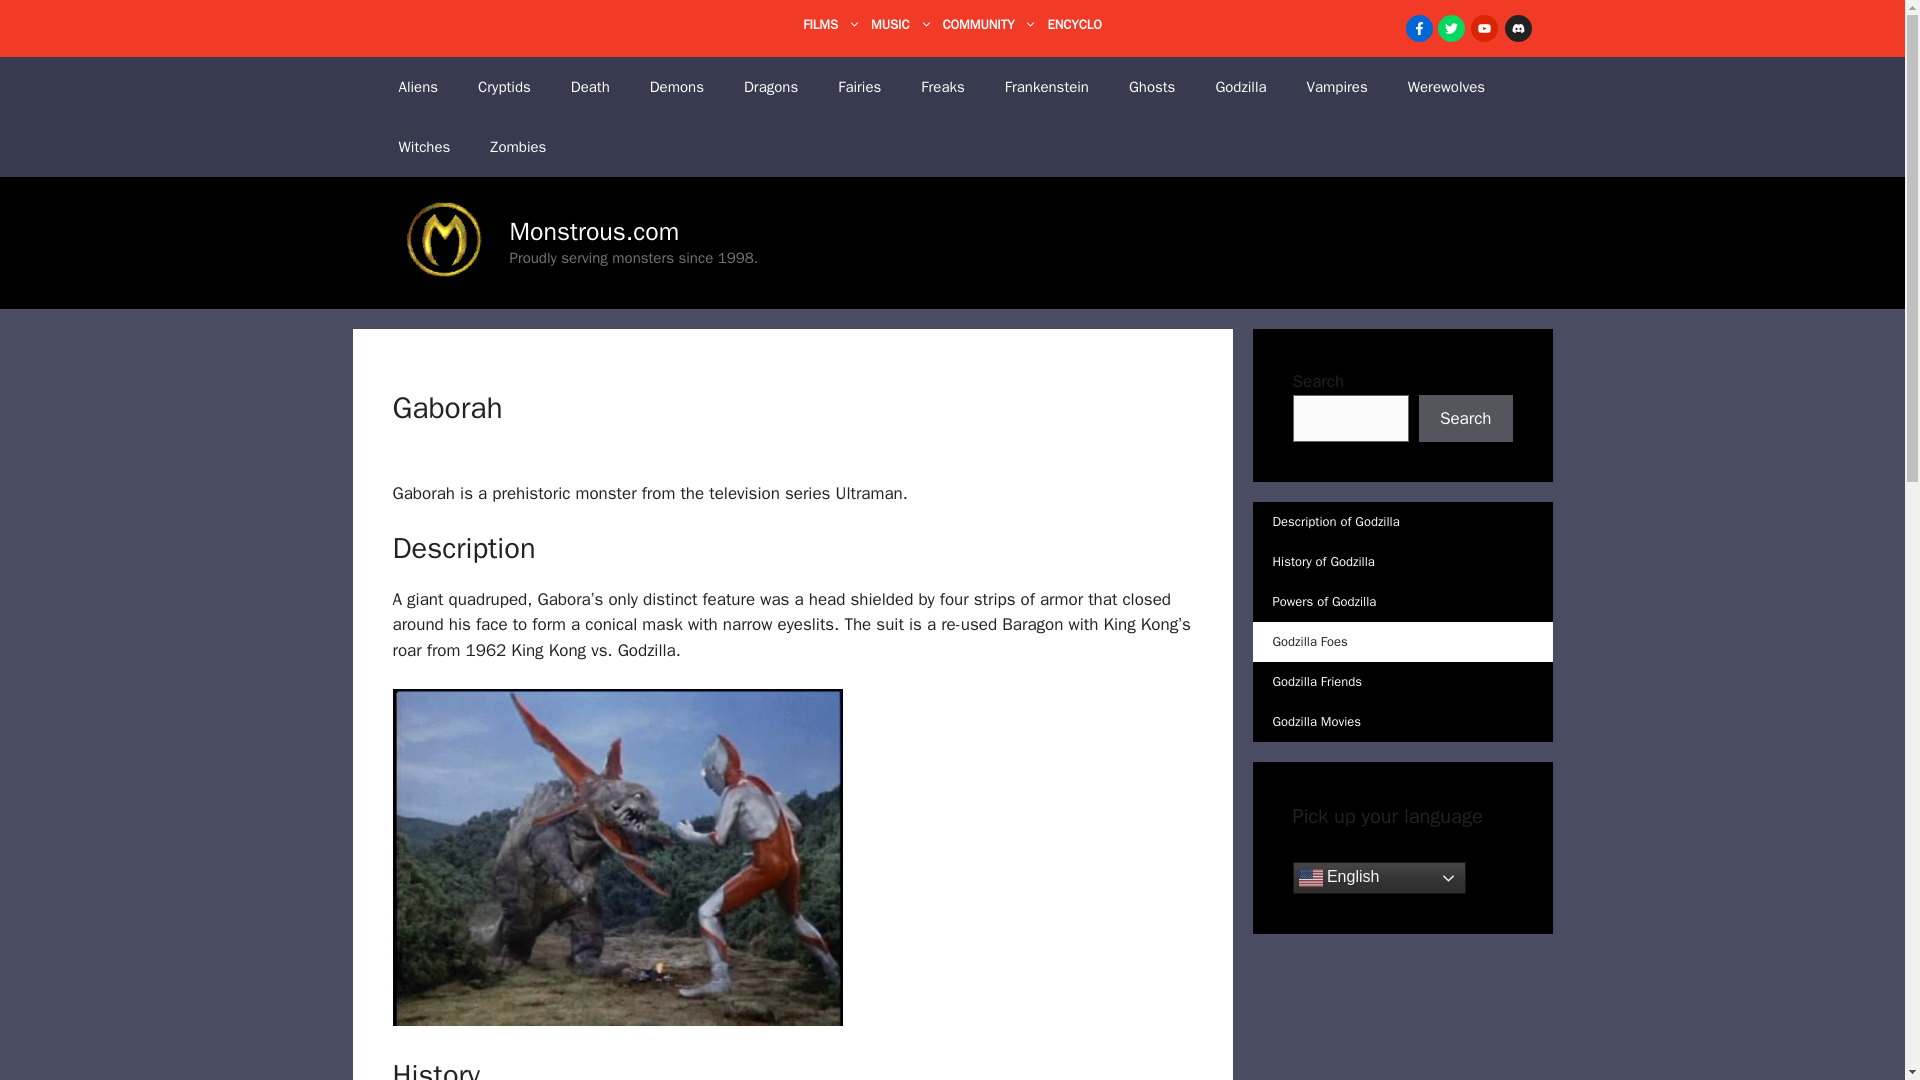  Describe the element at coordinates (518, 146) in the screenshot. I see `Zombies` at that location.